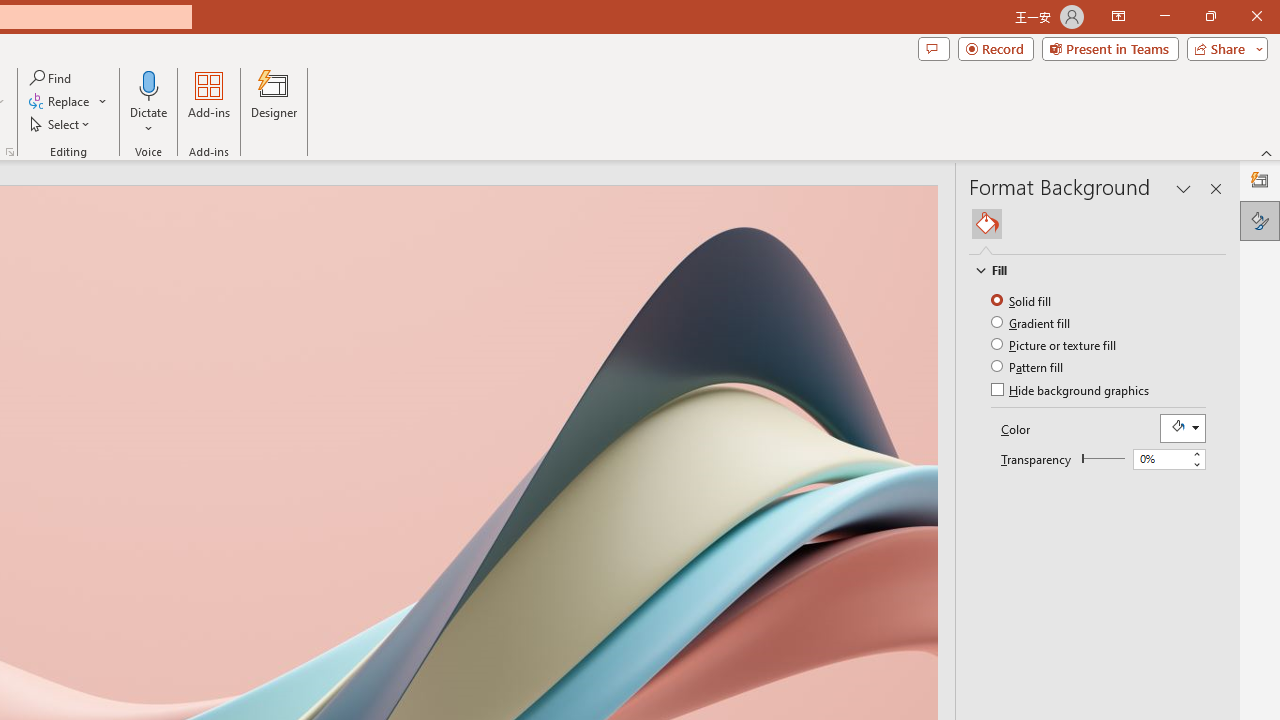 The image size is (1280, 720). I want to click on Solid fill, so click(1022, 300).